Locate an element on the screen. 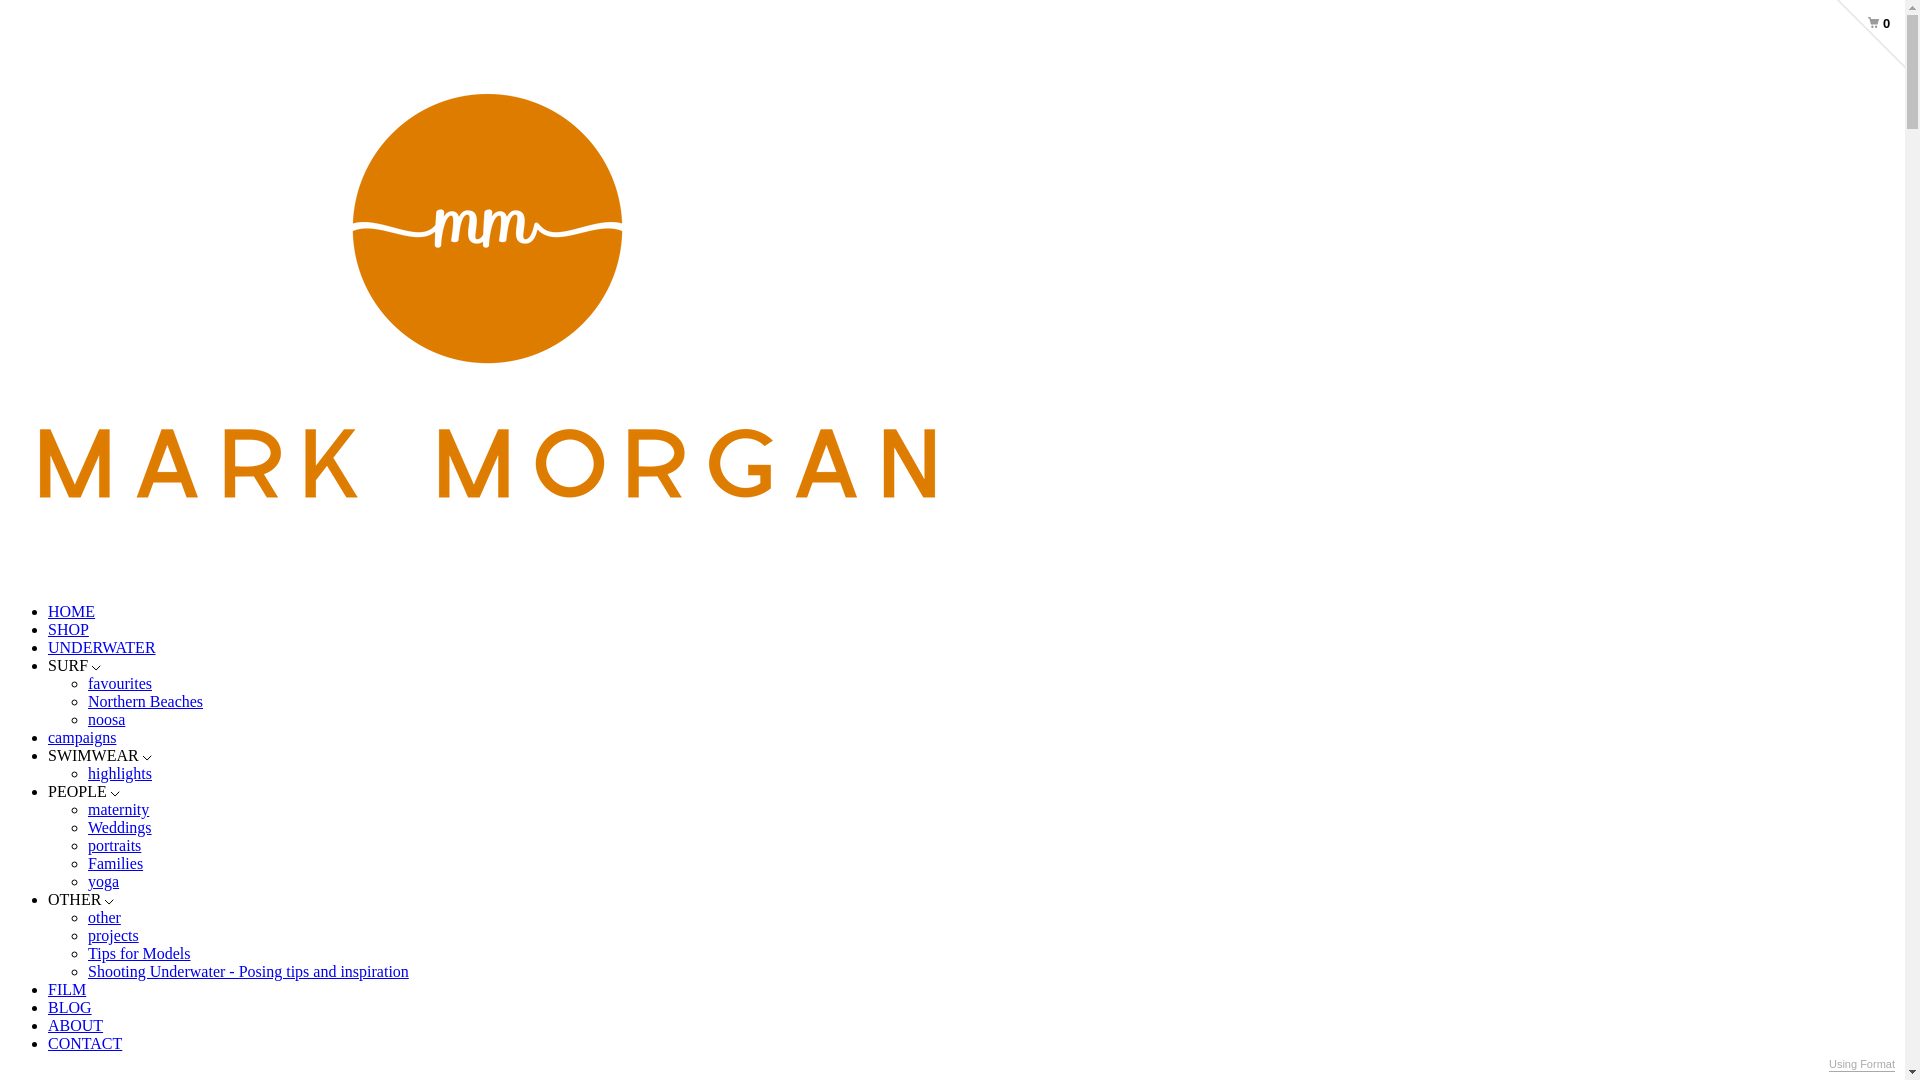 Image resolution: width=1920 pixels, height=1080 pixels. SURF is located at coordinates (74, 666).